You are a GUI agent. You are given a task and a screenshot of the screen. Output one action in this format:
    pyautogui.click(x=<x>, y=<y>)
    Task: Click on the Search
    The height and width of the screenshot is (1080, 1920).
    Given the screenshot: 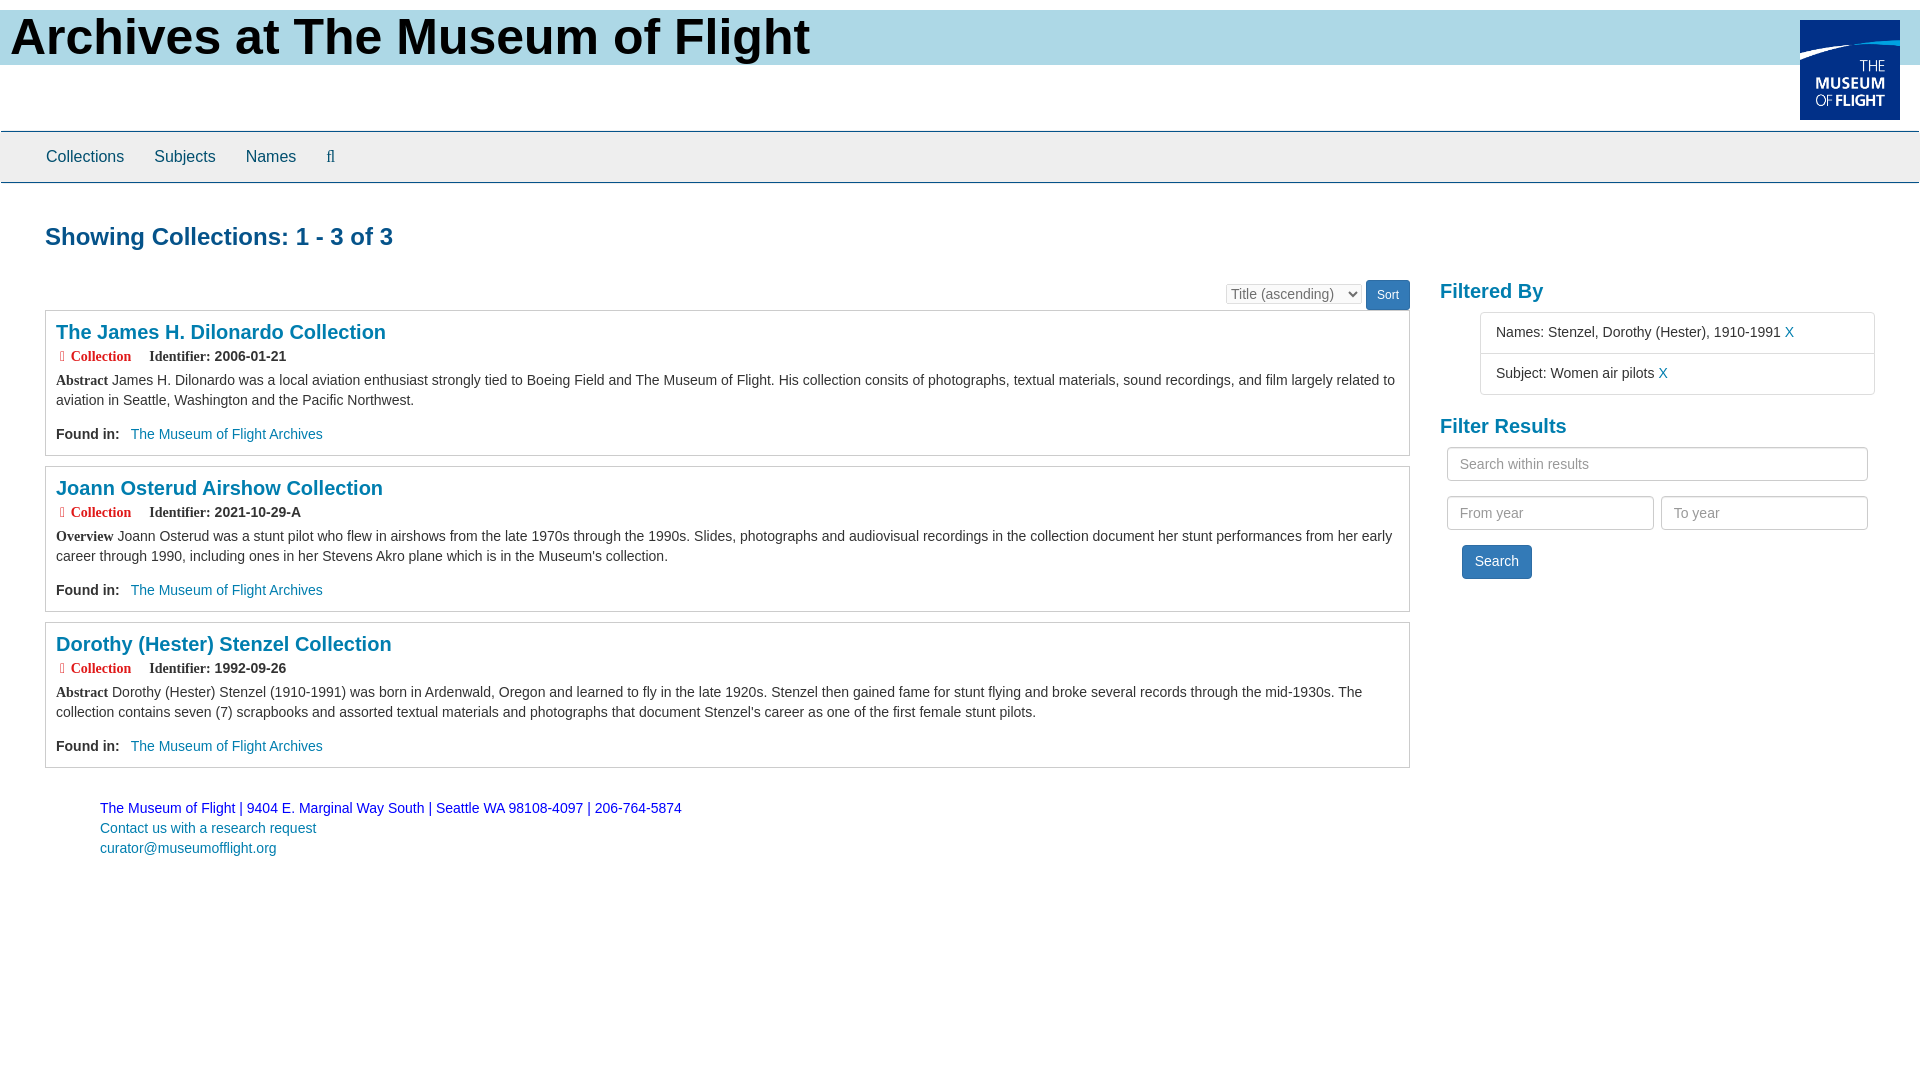 What is the action you would take?
    pyautogui.click(x=1496, y=562)
    